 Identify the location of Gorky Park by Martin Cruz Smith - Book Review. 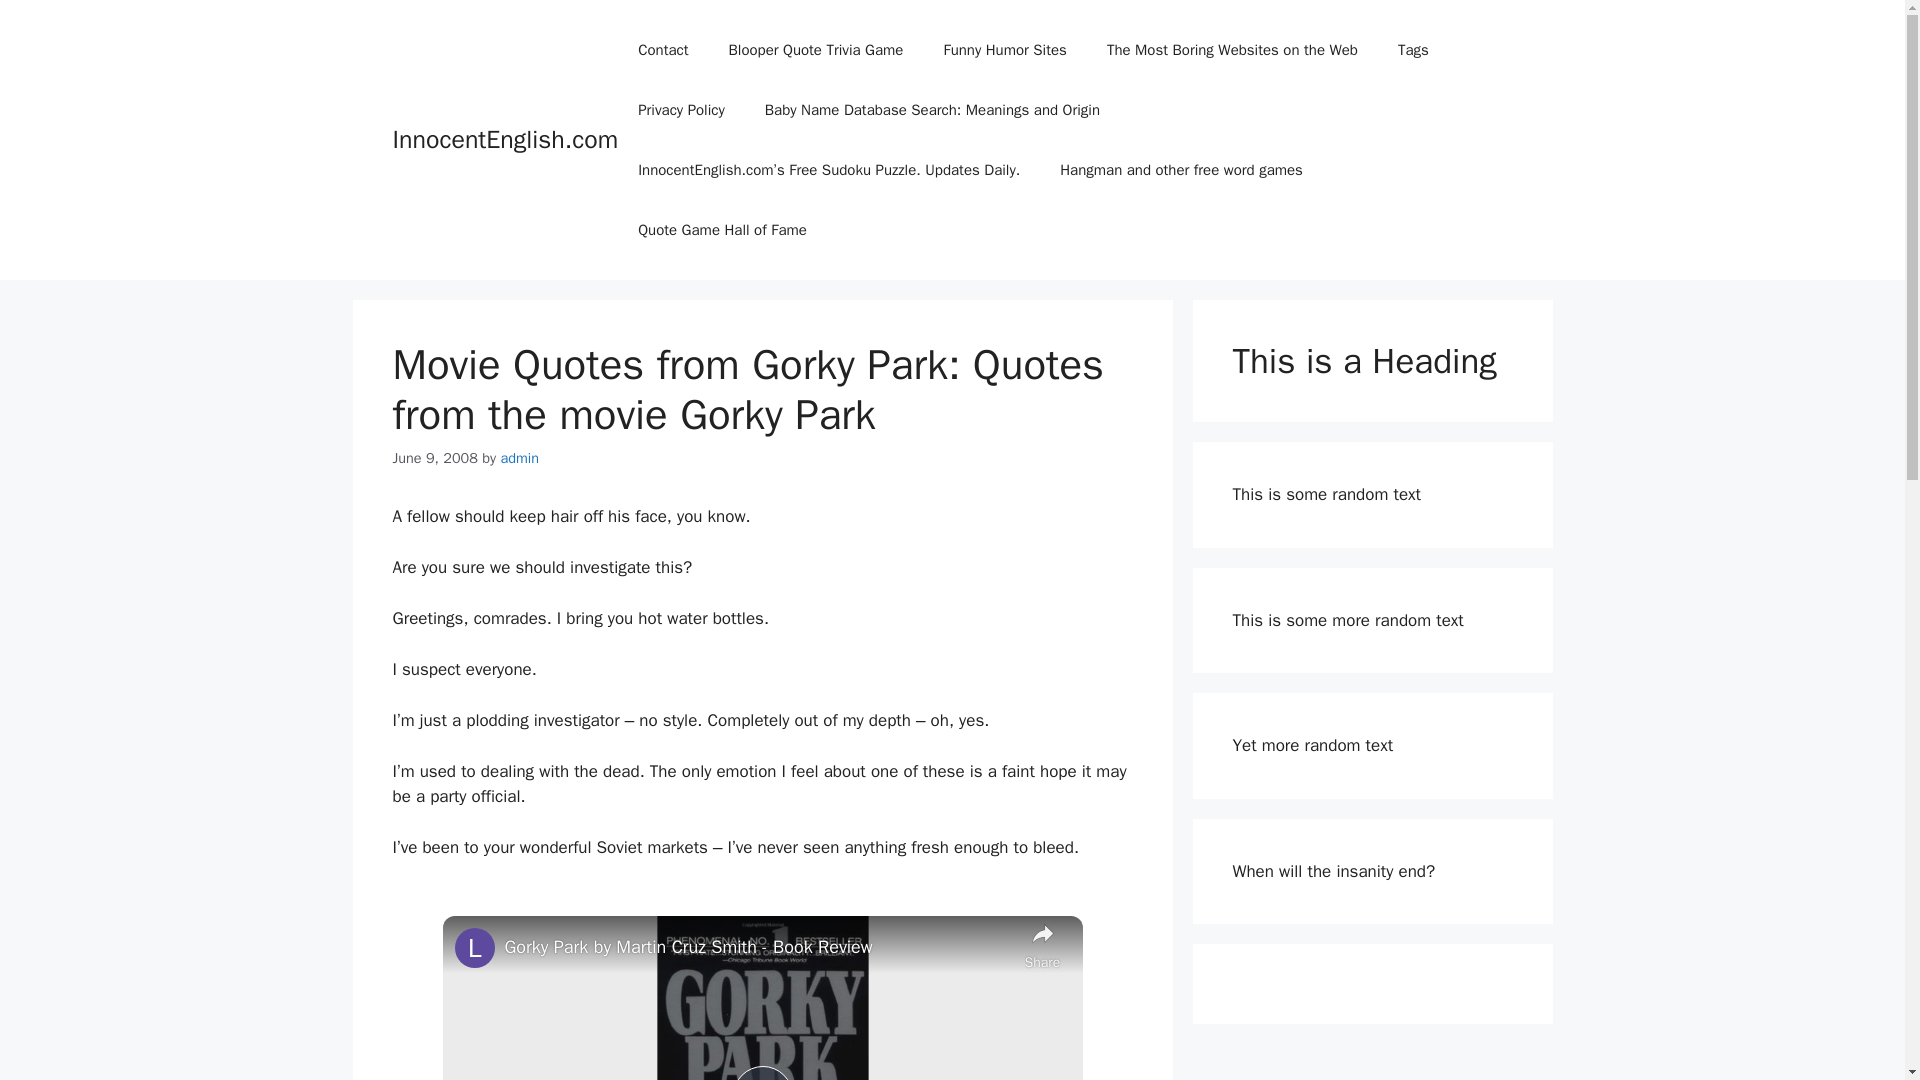
(758, 948).